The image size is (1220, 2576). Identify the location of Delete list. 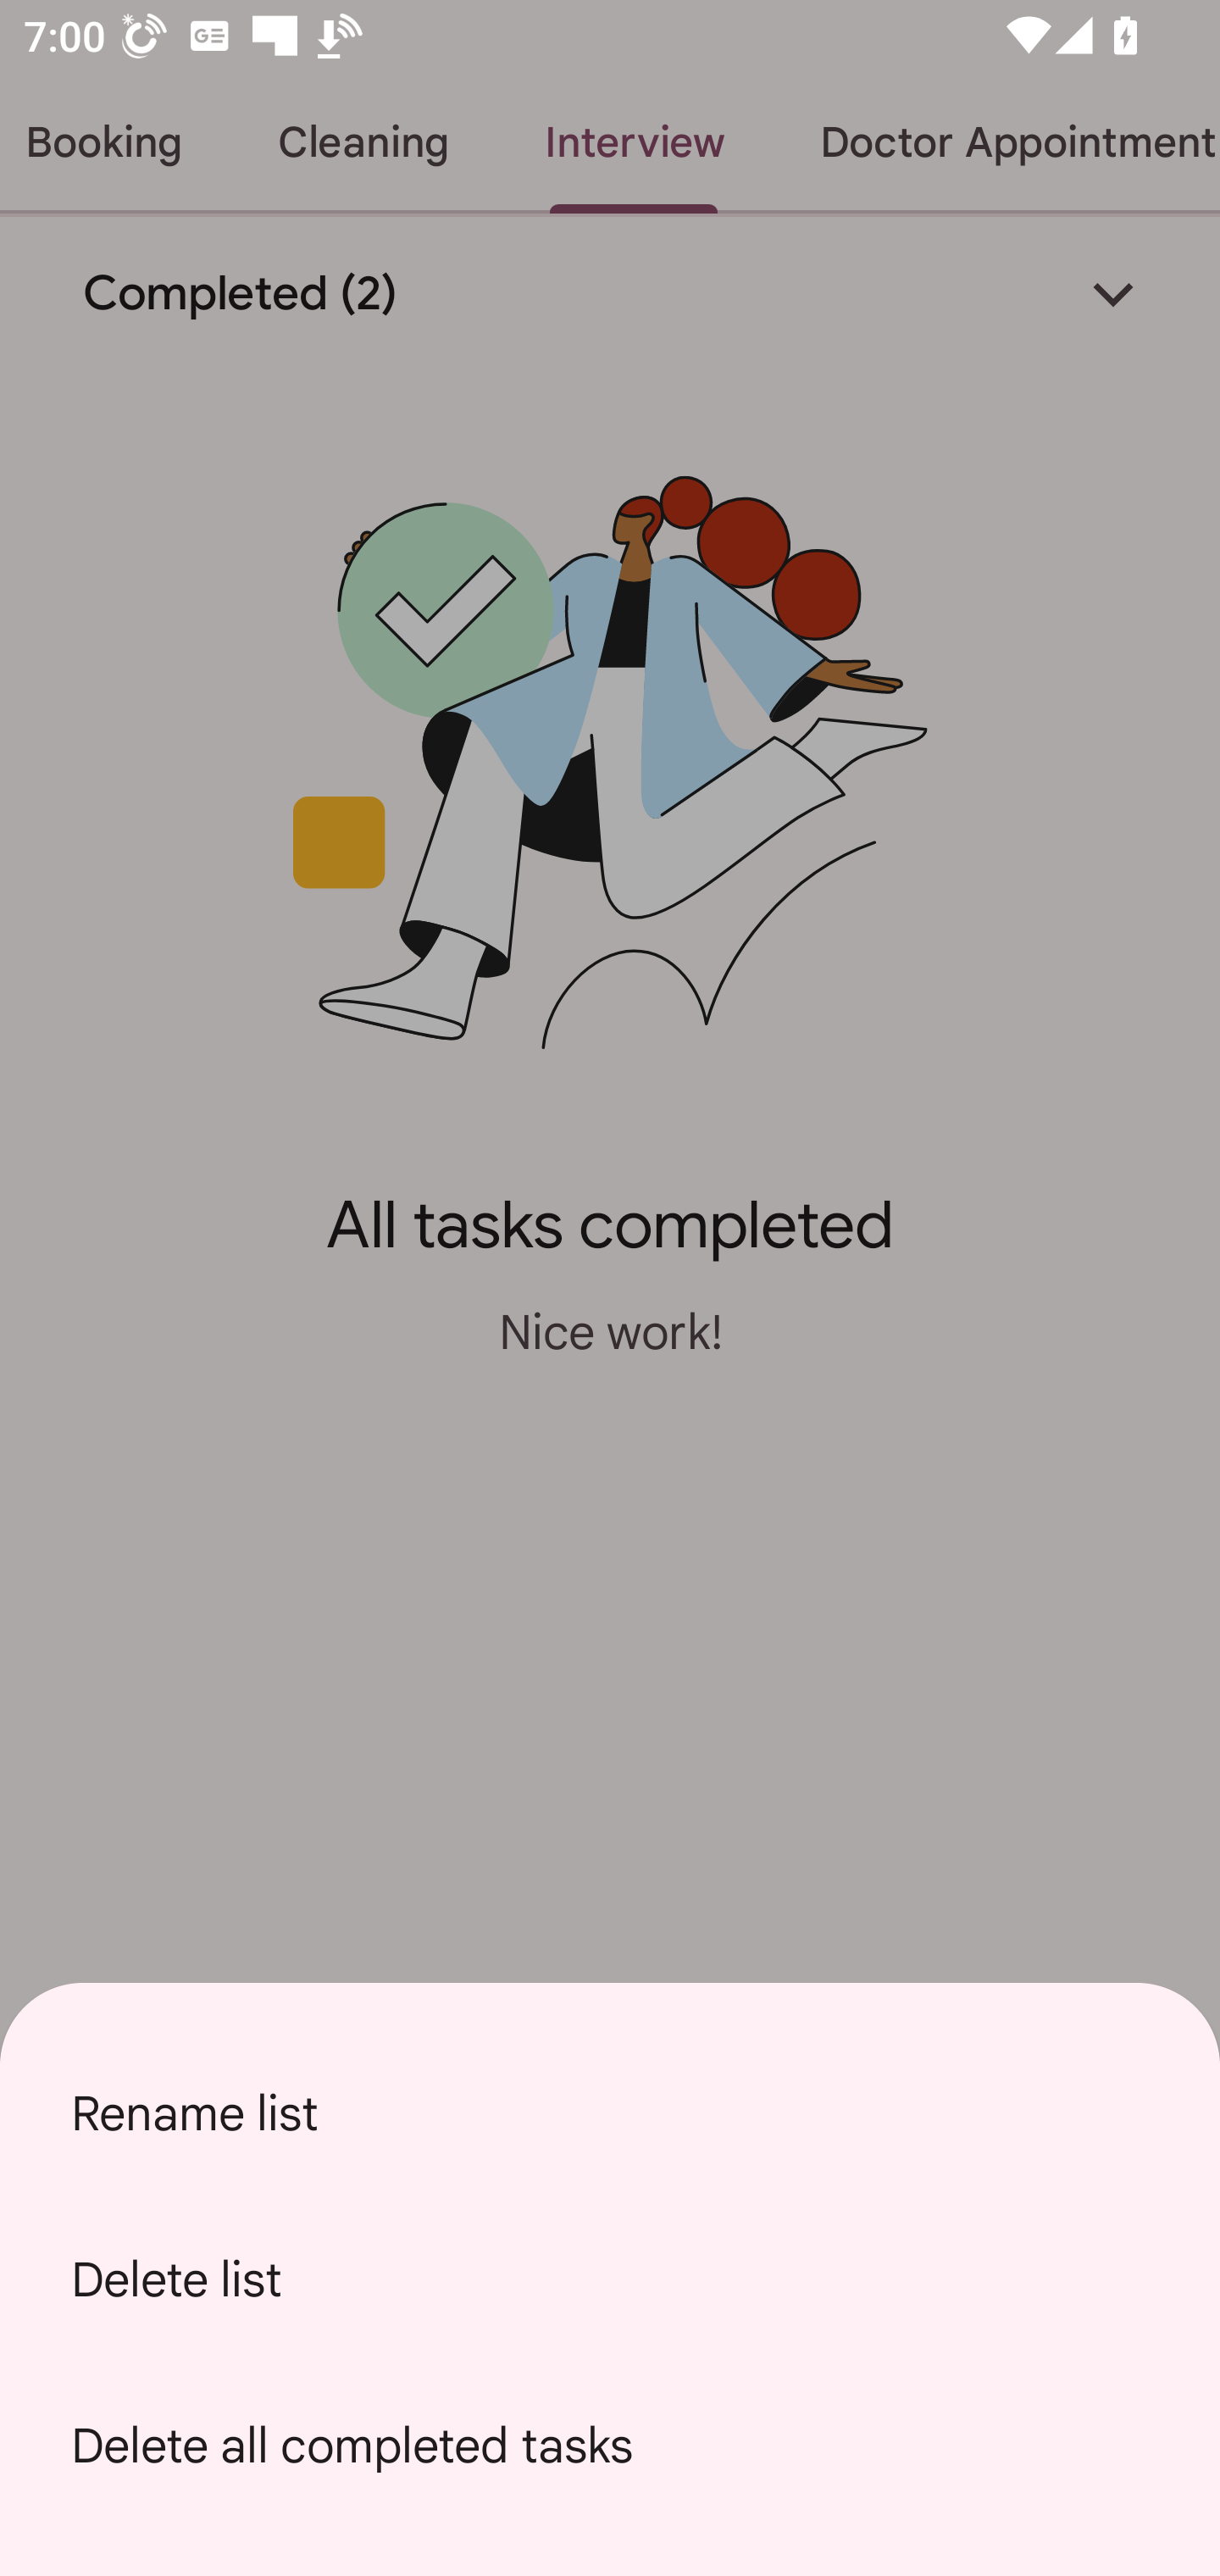
(610, 2279).